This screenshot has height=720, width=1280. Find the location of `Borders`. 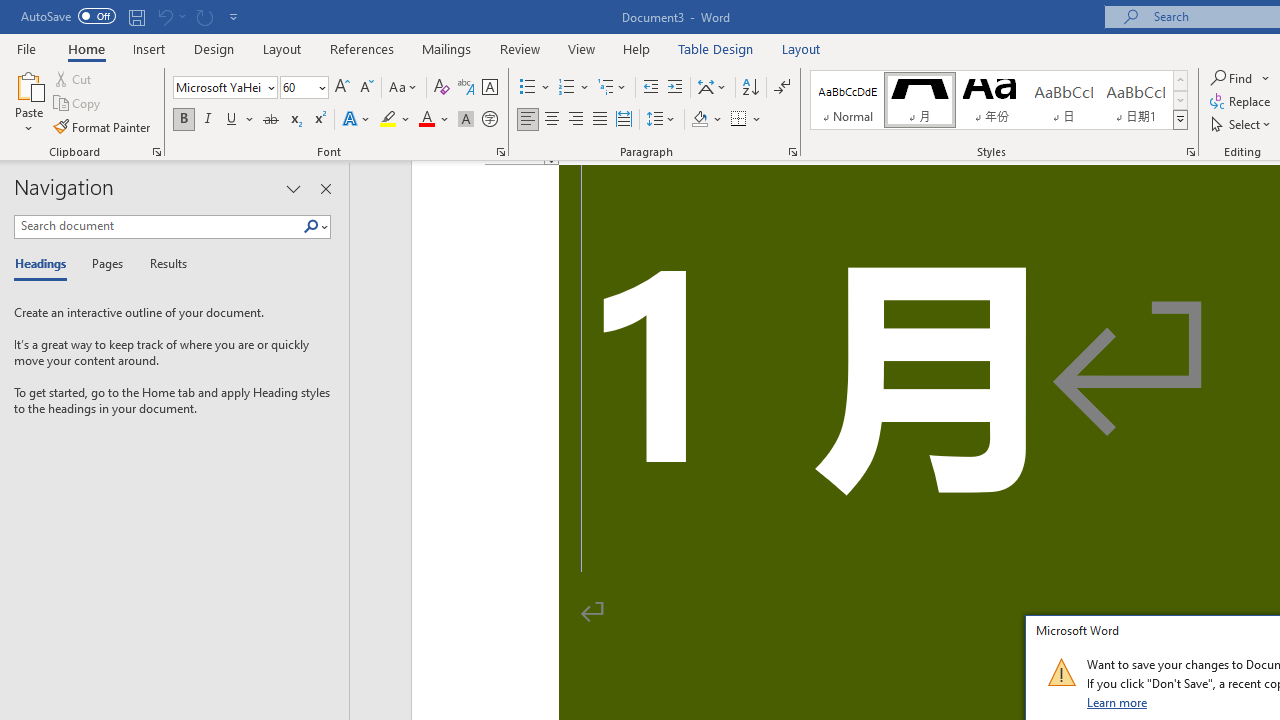

Borders is located at coordinates (746, 120).